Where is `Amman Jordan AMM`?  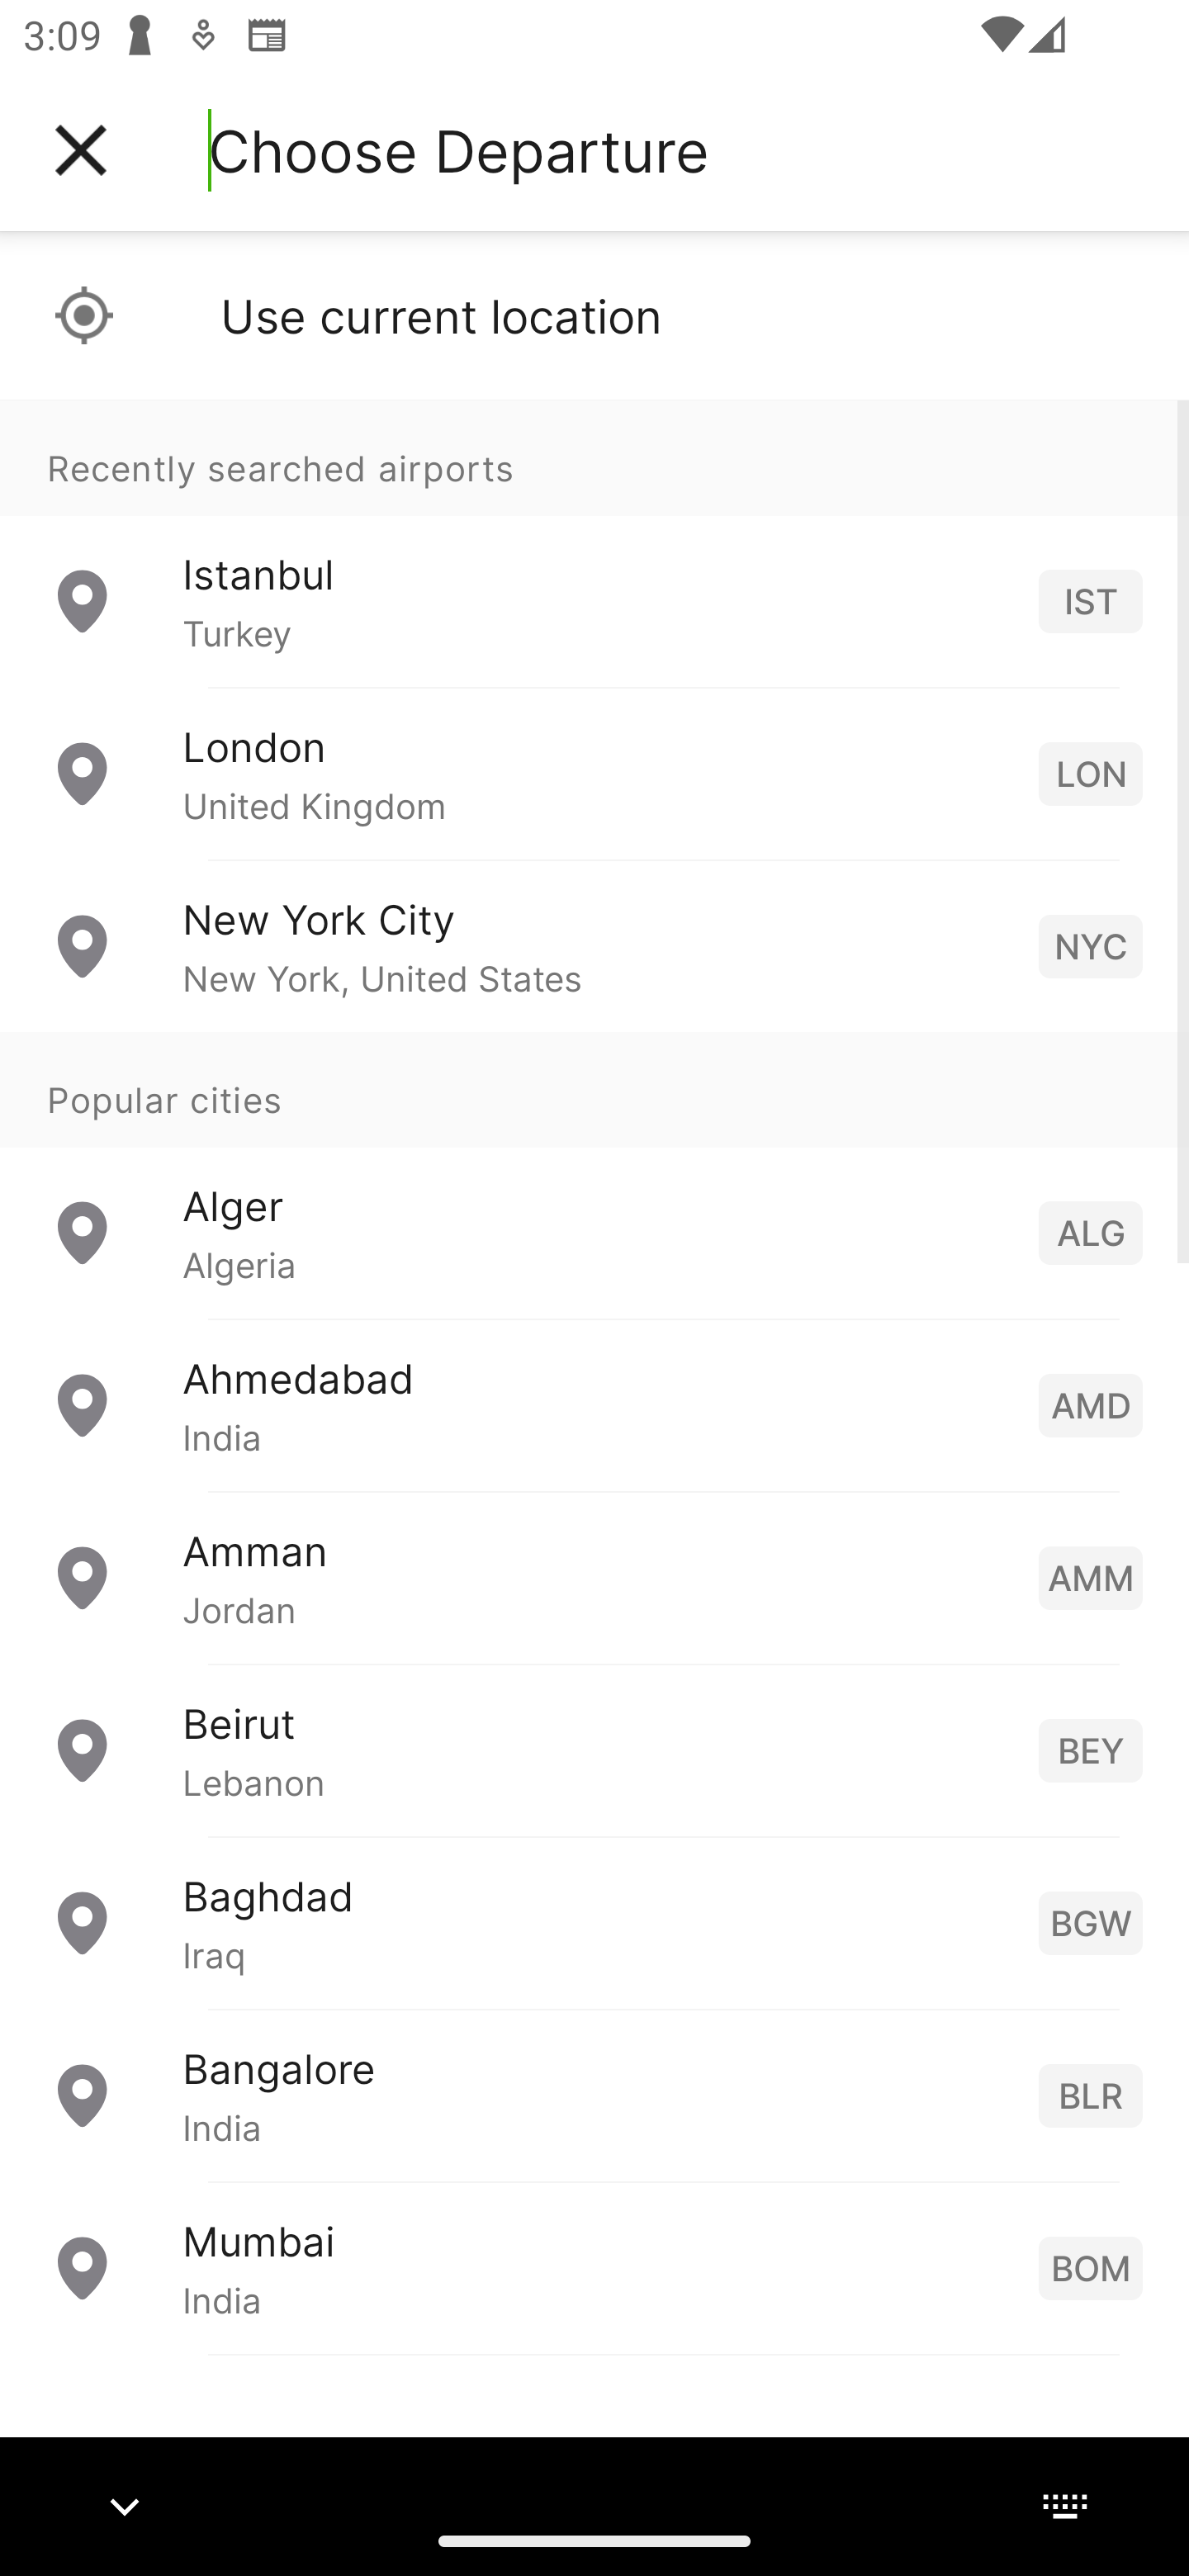 Amman Jordan AMM is located at coordinates (594, 1577).